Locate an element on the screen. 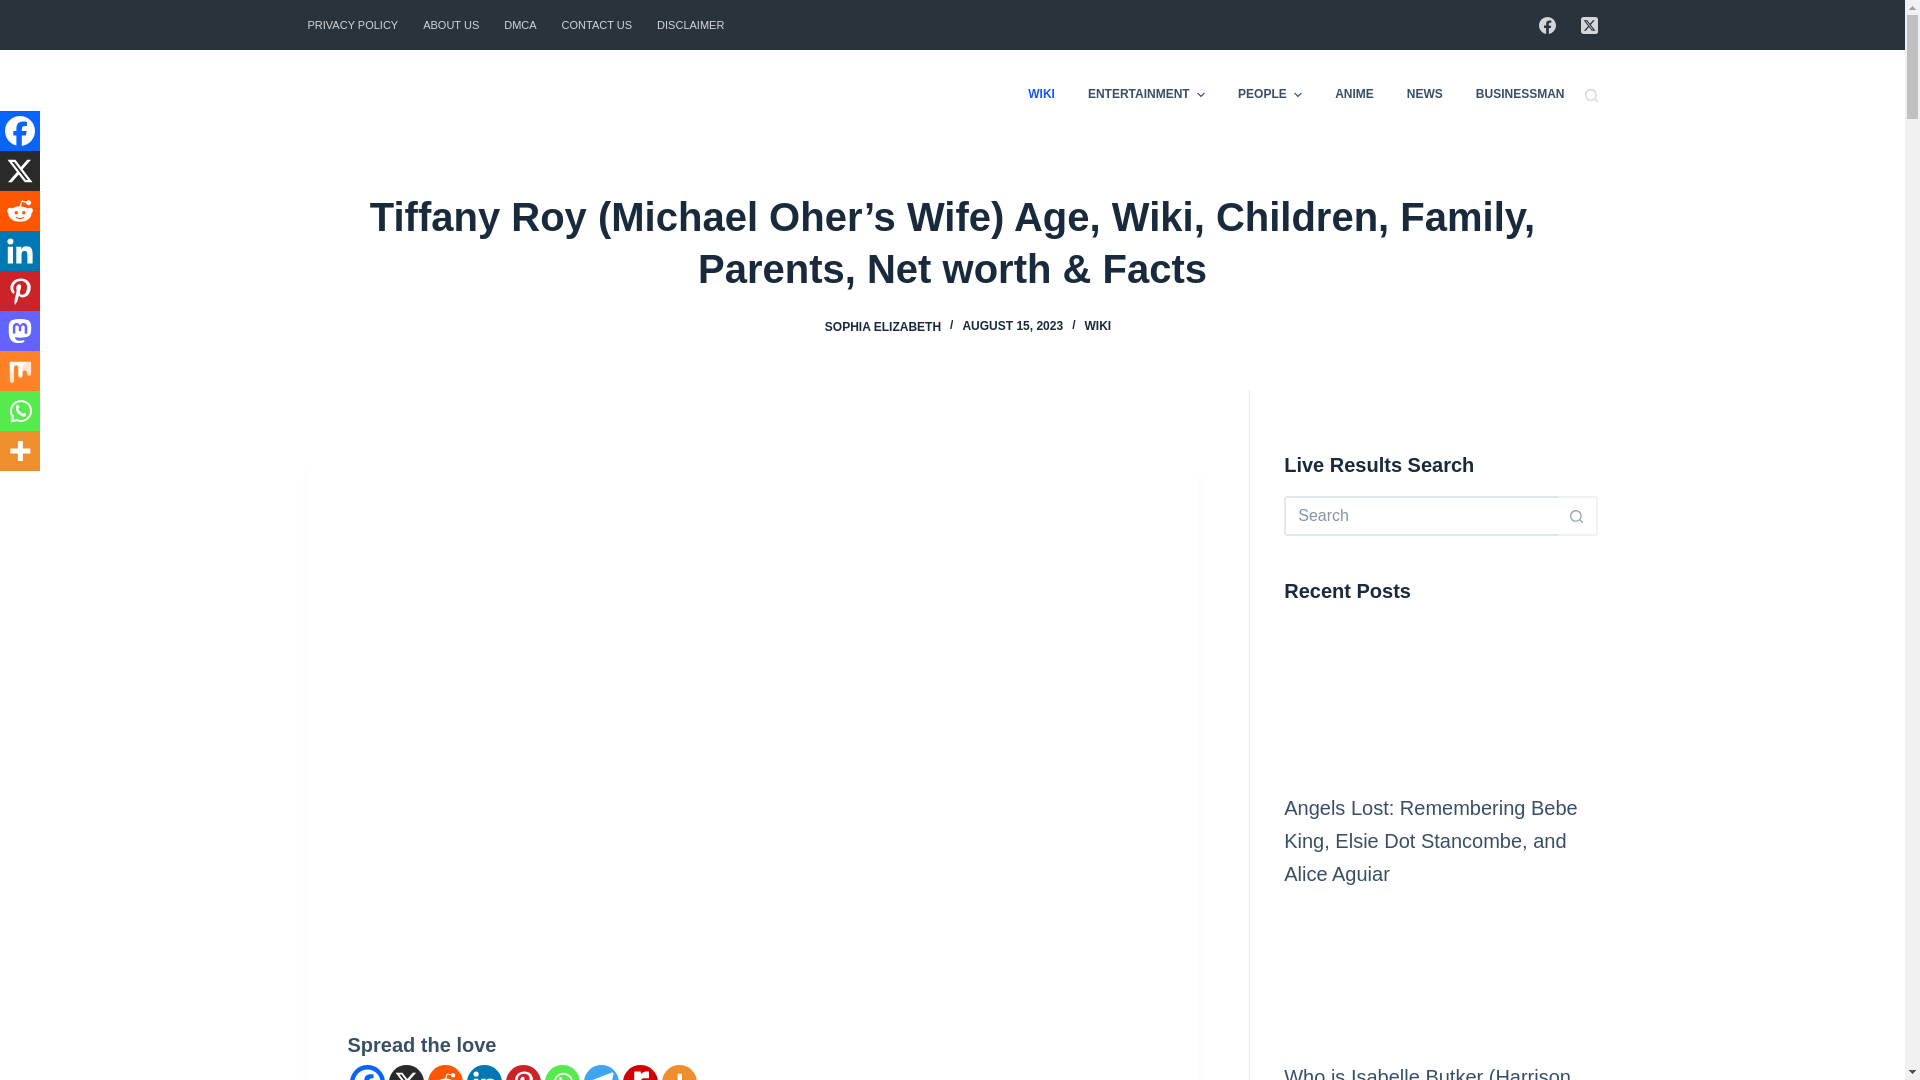  Posts by Sophia Elizabeth is located at coordinates (882, 325).